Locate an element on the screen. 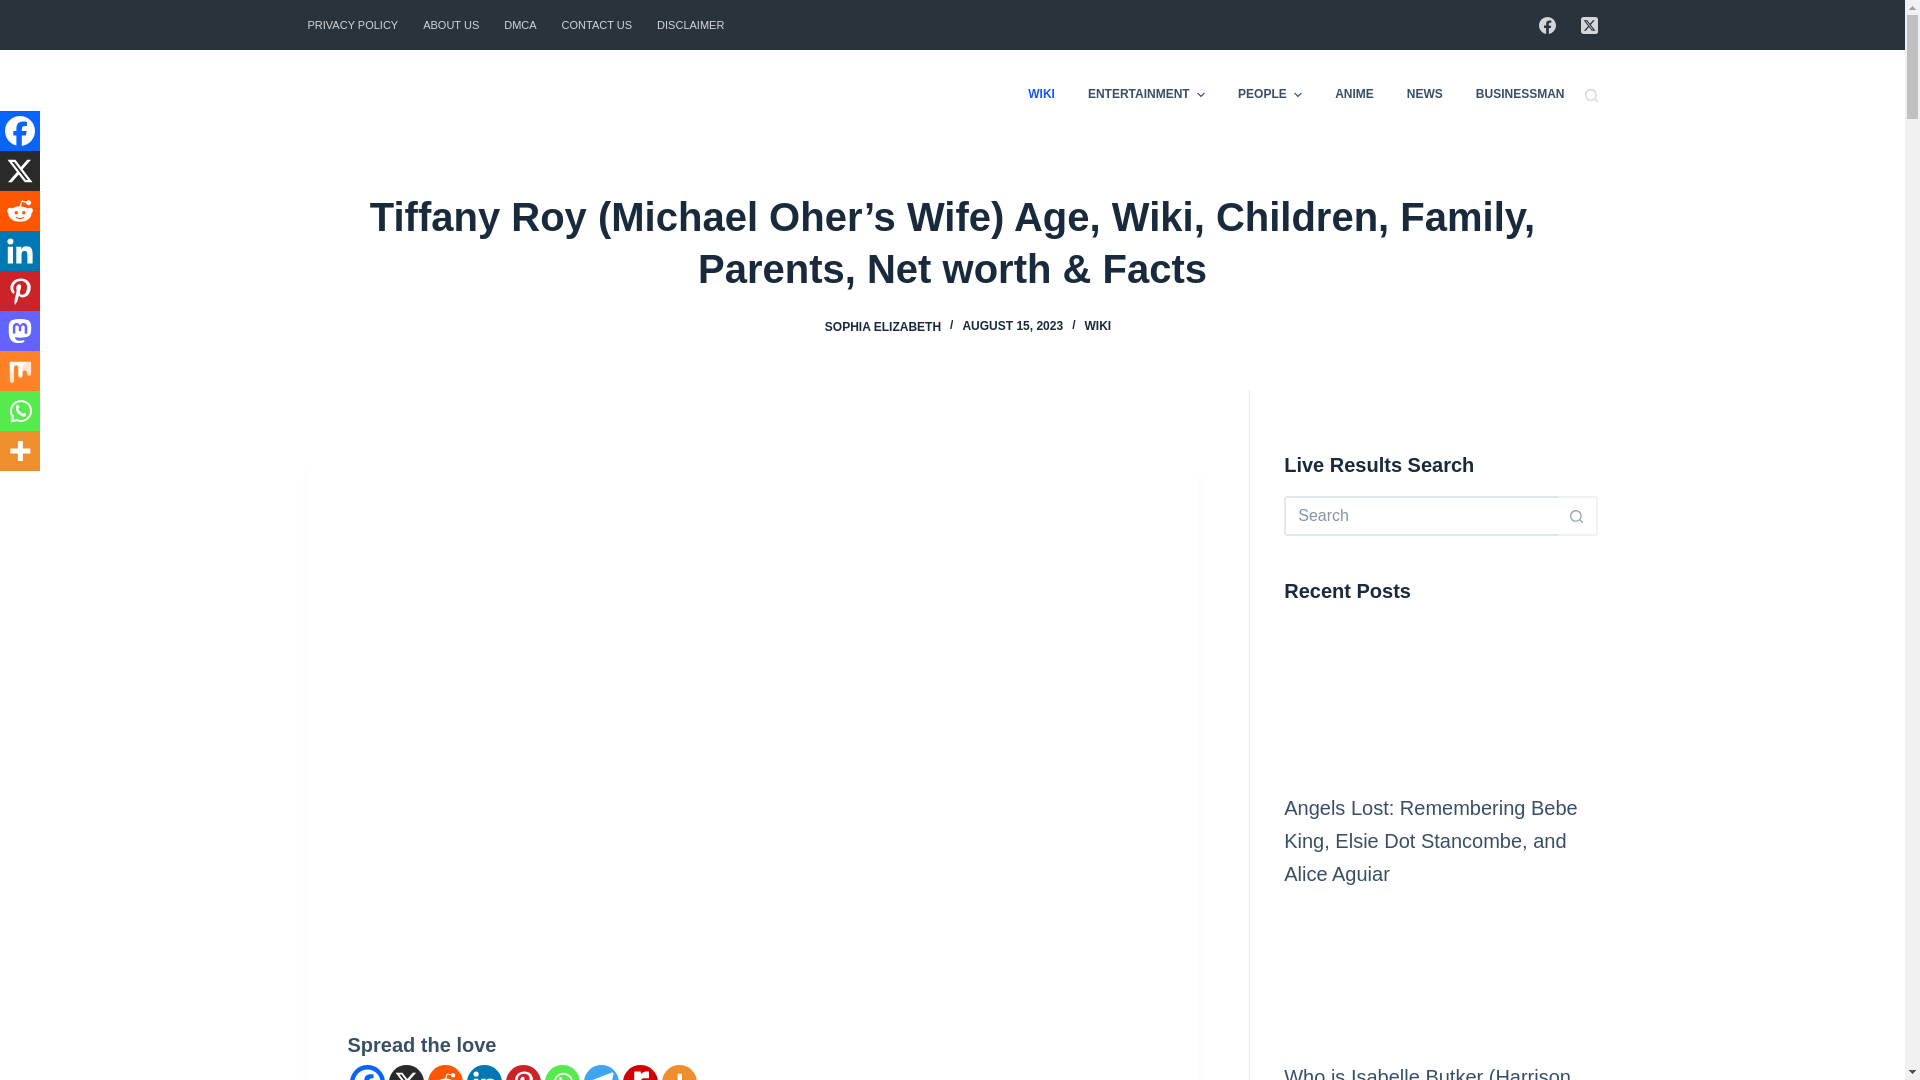  Posts by Sophia Elizabeth is located at coordinates (882, 325).